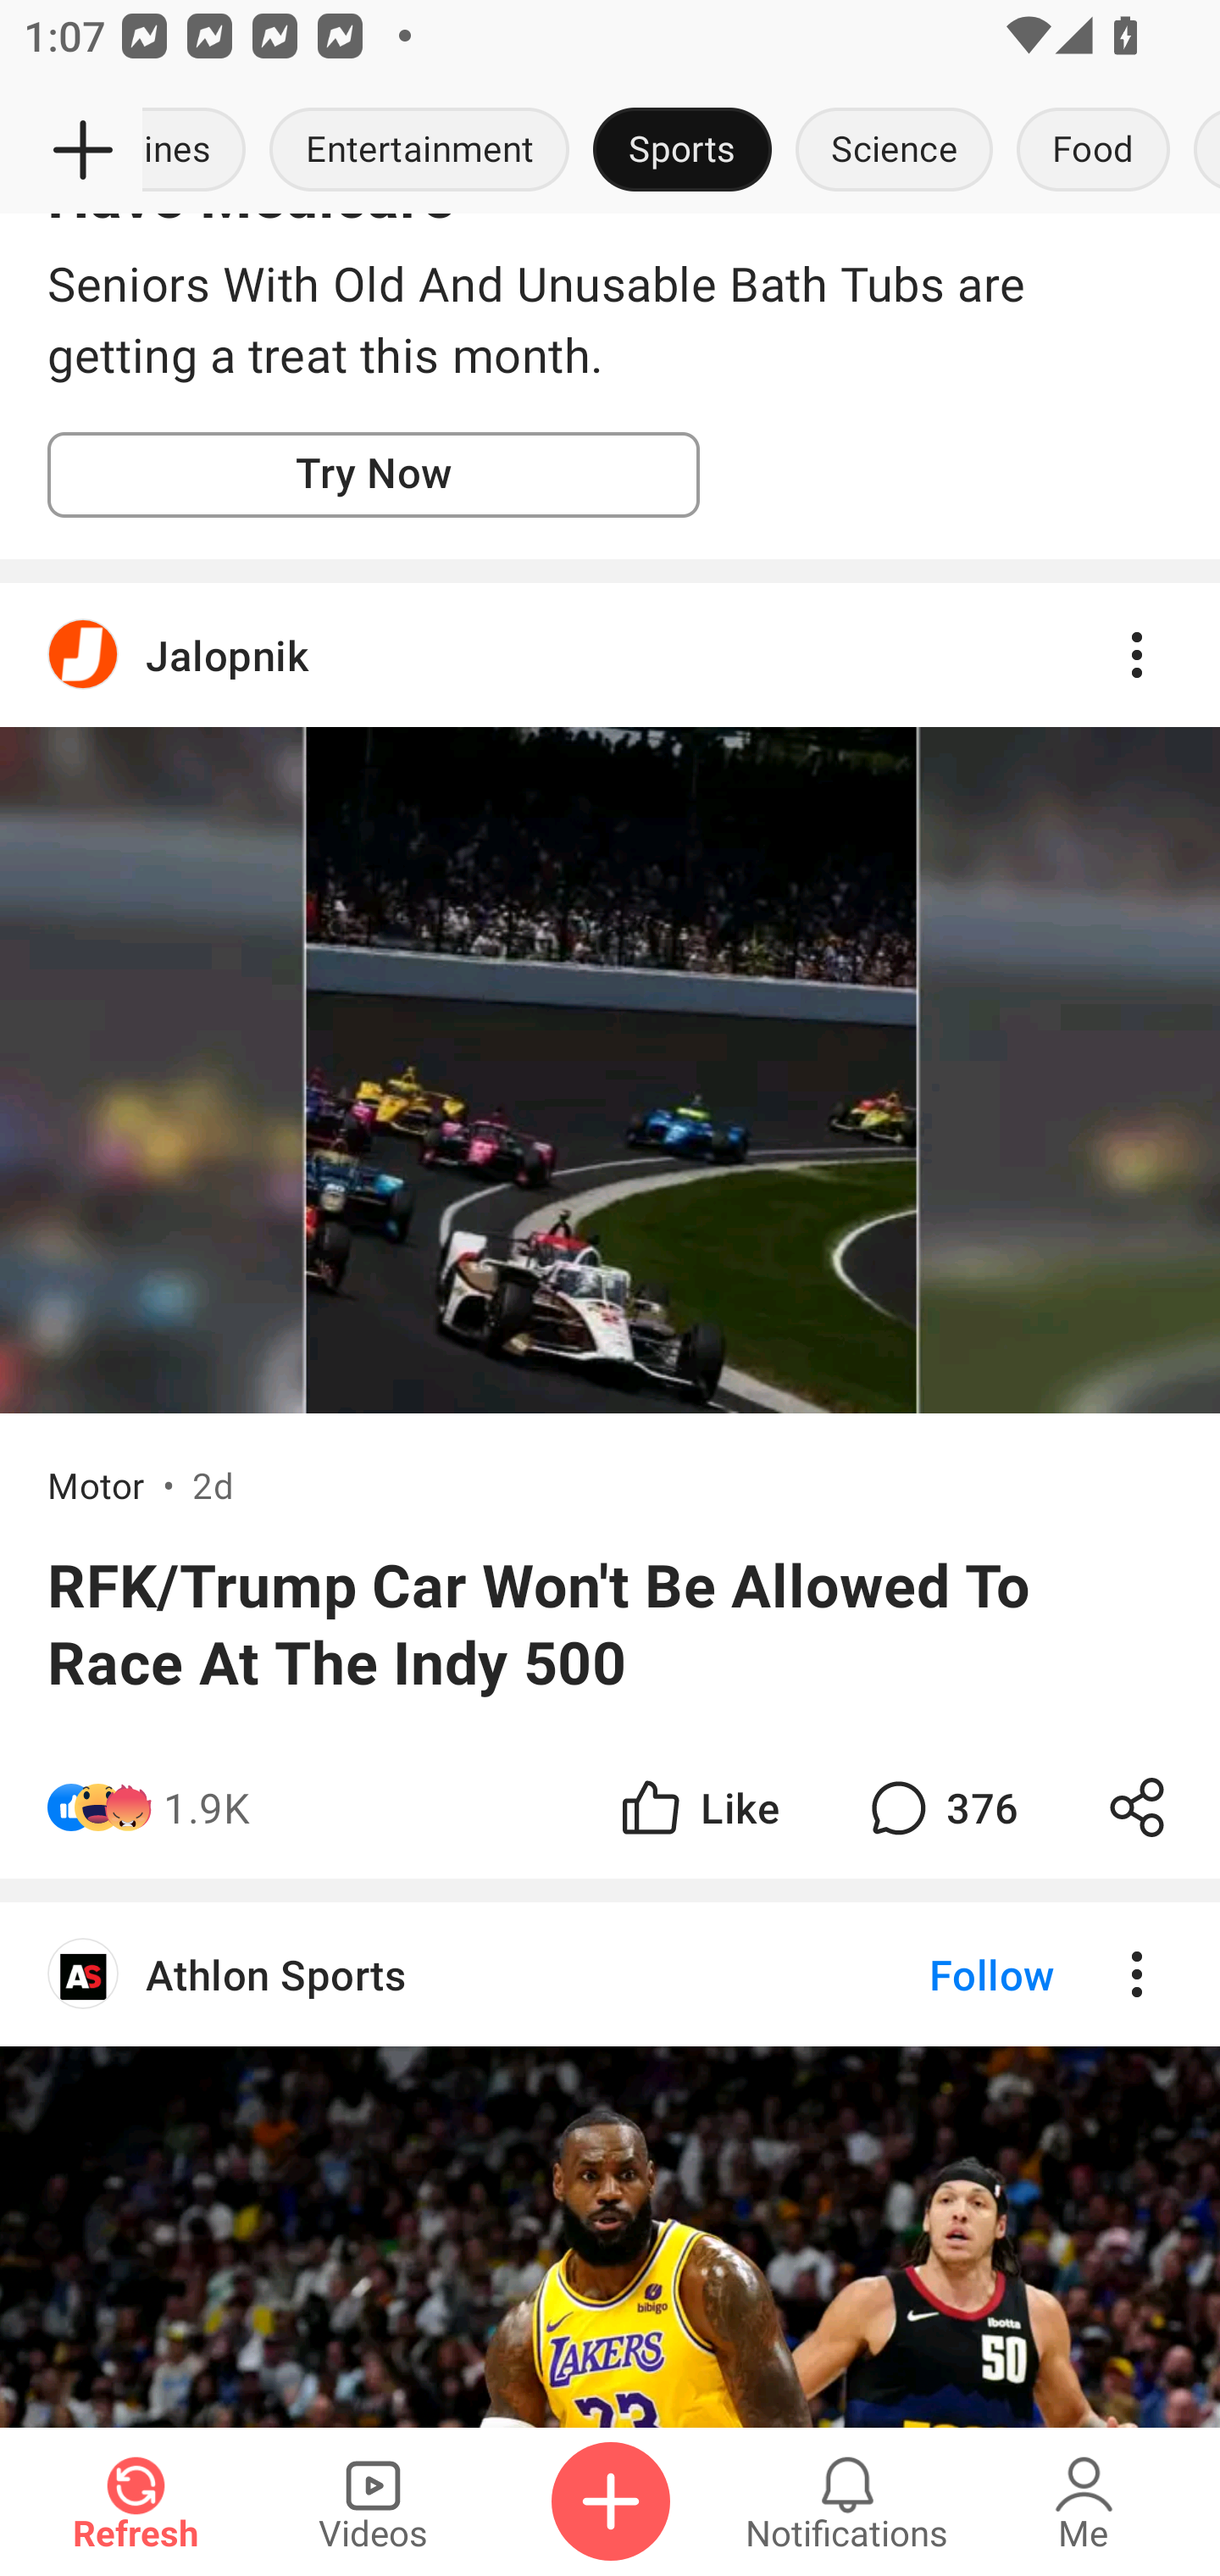  I want to click on Entertainment, so click(419, 151).